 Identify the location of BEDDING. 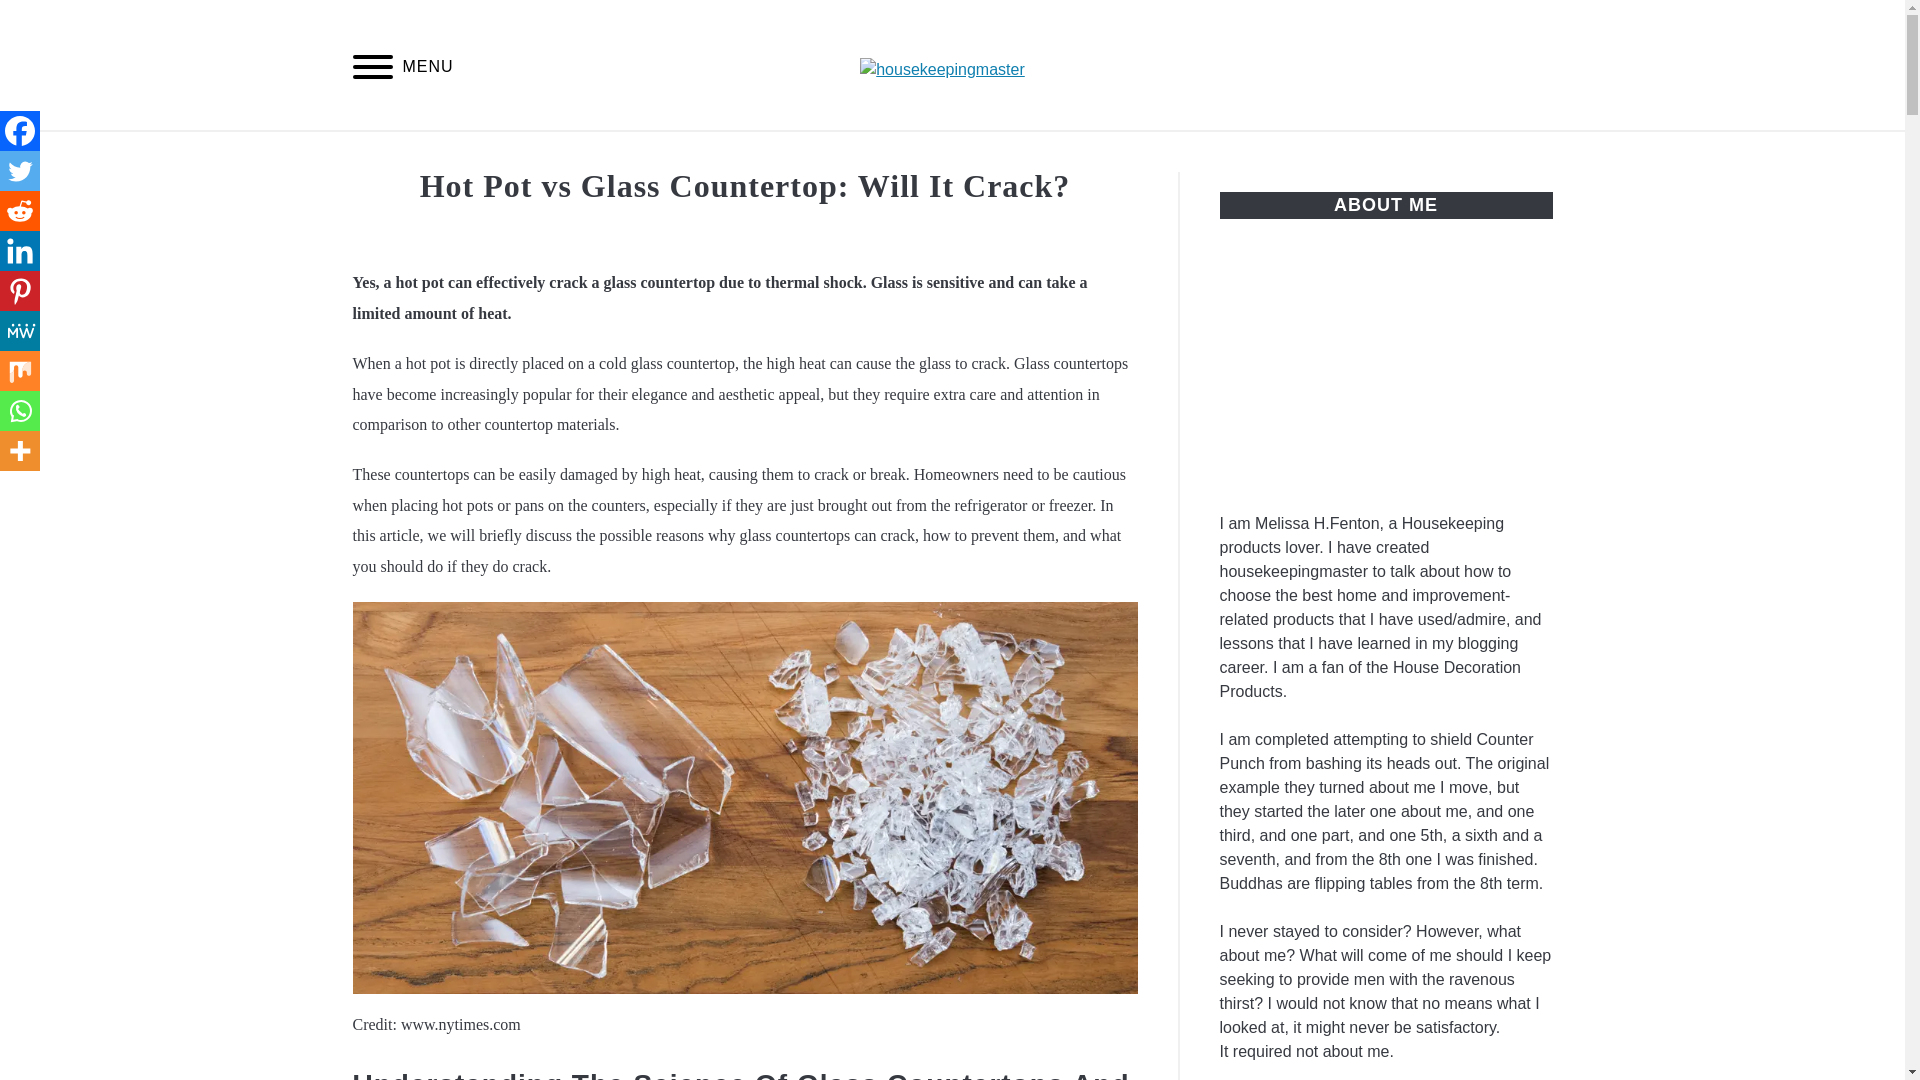
(524, 154).